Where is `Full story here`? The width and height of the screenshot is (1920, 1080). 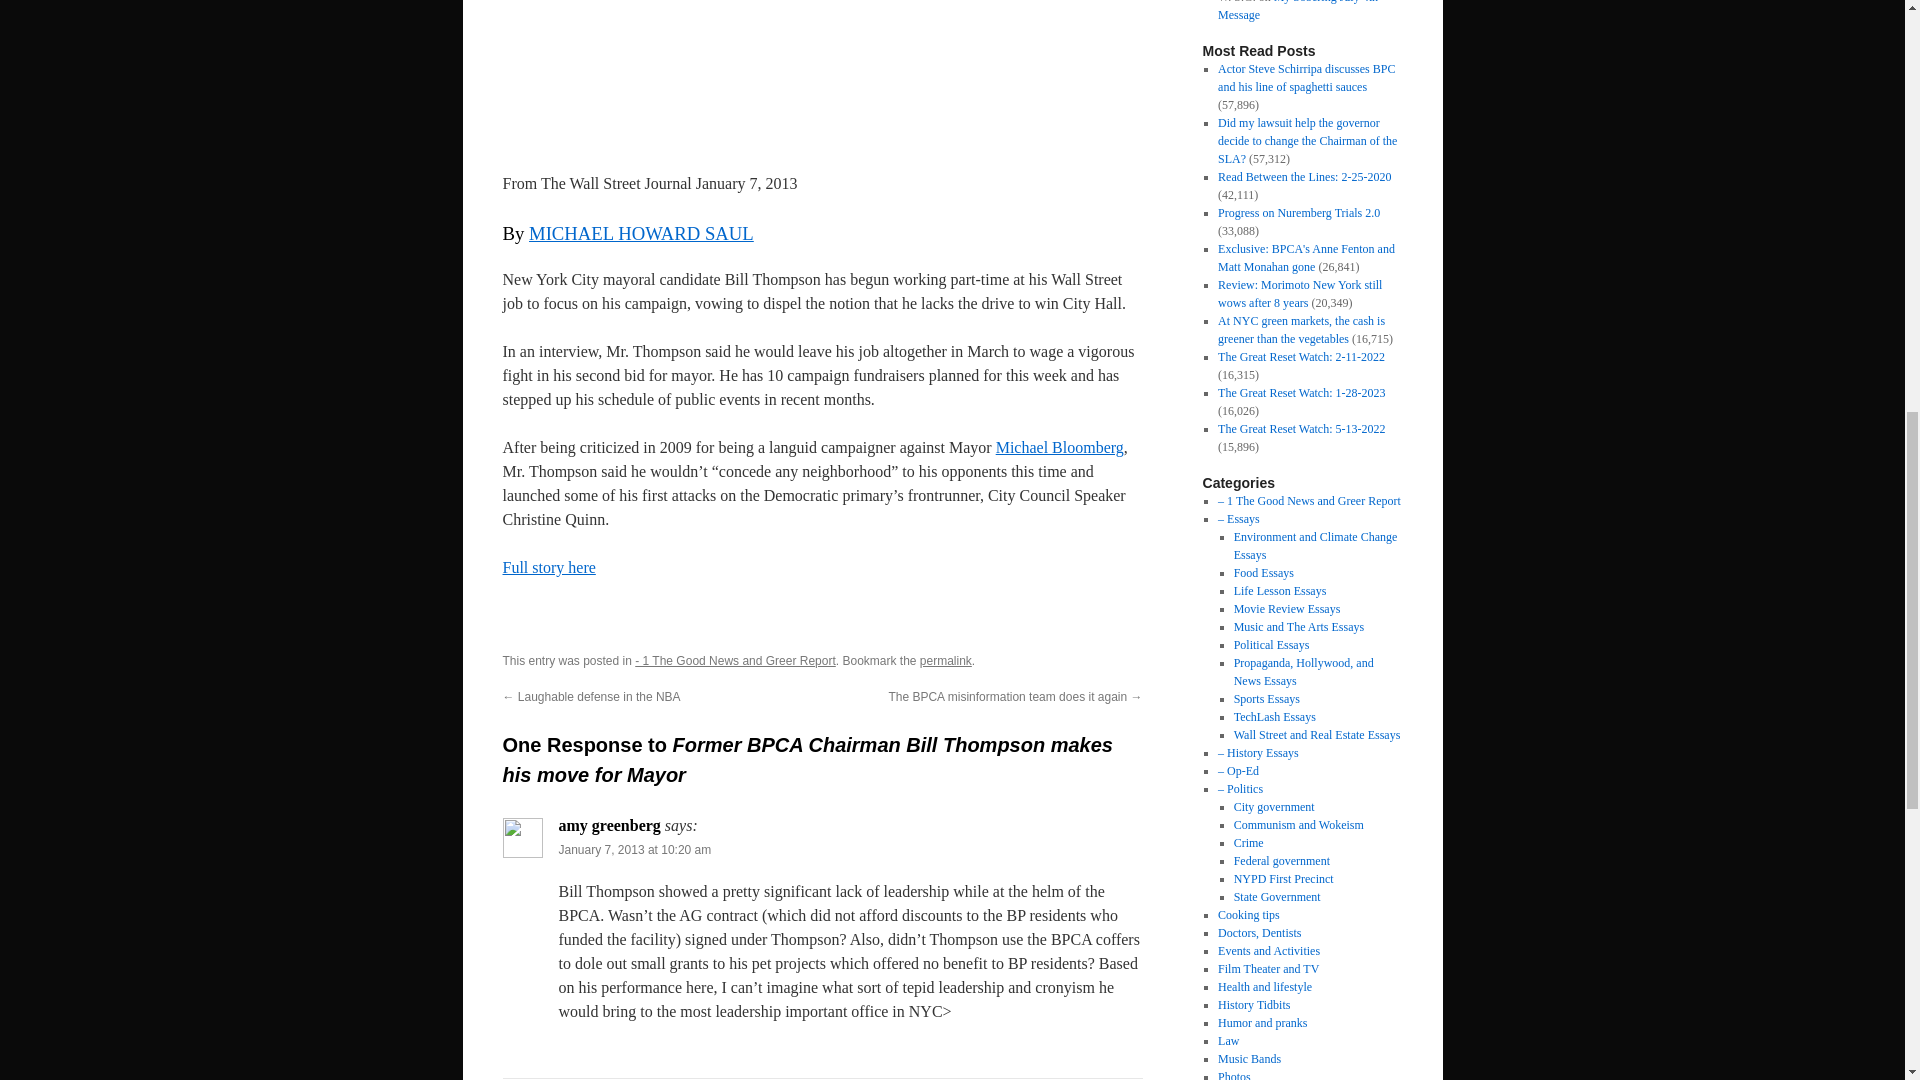
Full story here is located at coordinates (548, 567).